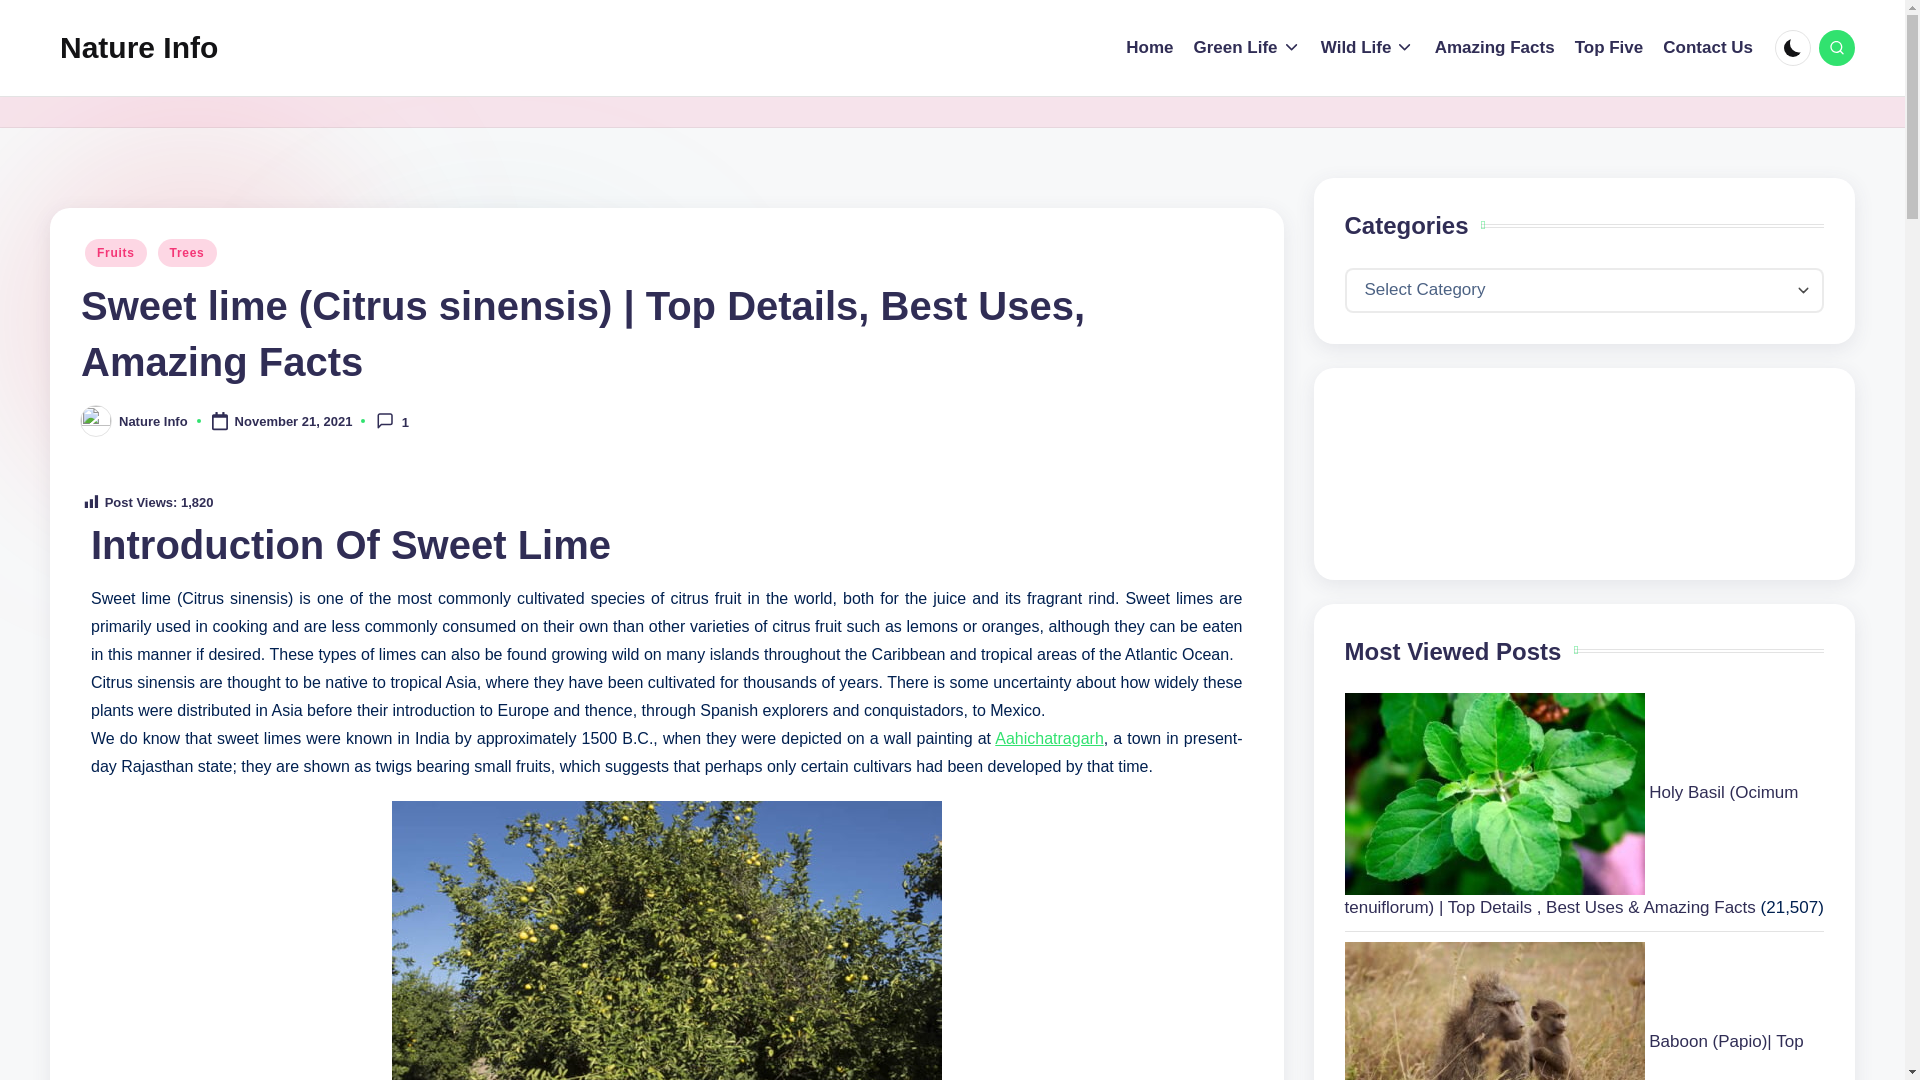 Image resolution: width=1920 pixels, height=1080 pixels. Describe the element at coordinates (116, 252) in the screenshot. I see `Fruits` at that location.